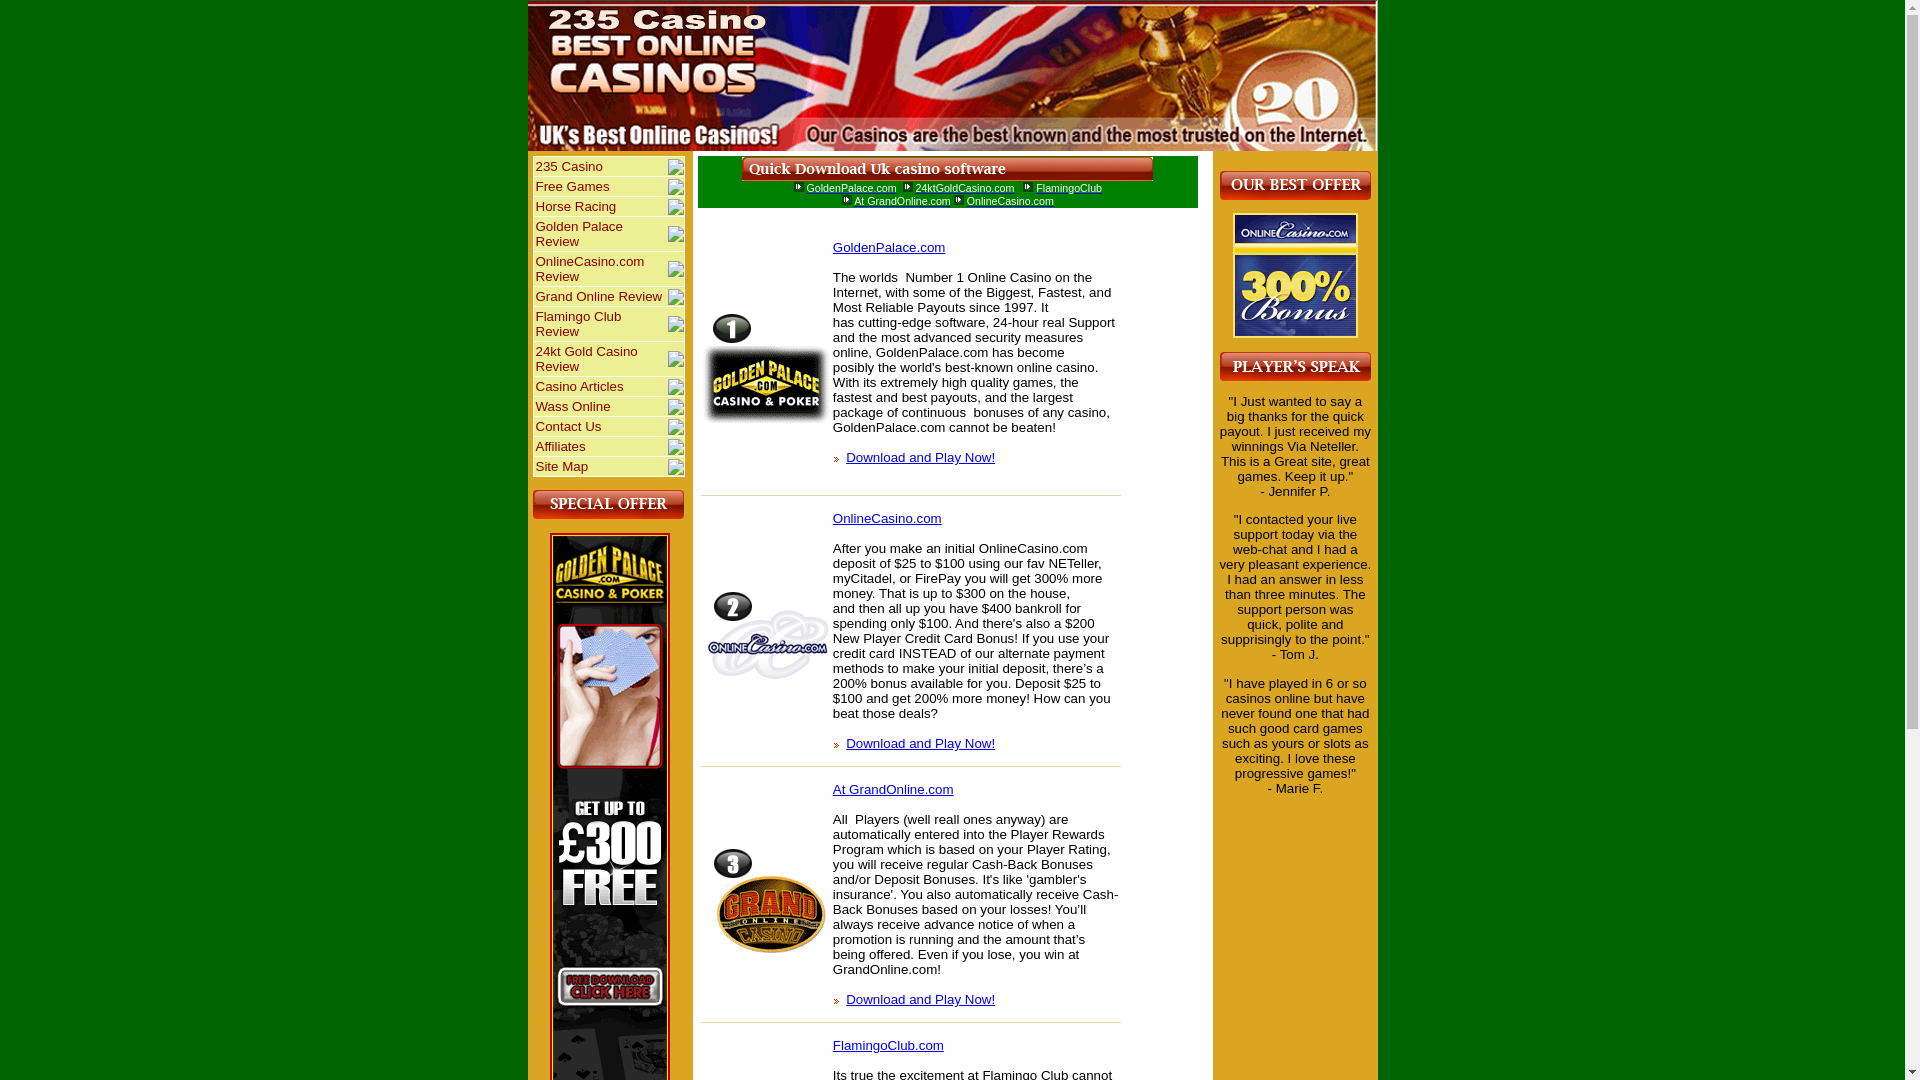  Describe the element at coordinates (920, 458) in the screenshot. I see `Download and Play Now!` at that location.